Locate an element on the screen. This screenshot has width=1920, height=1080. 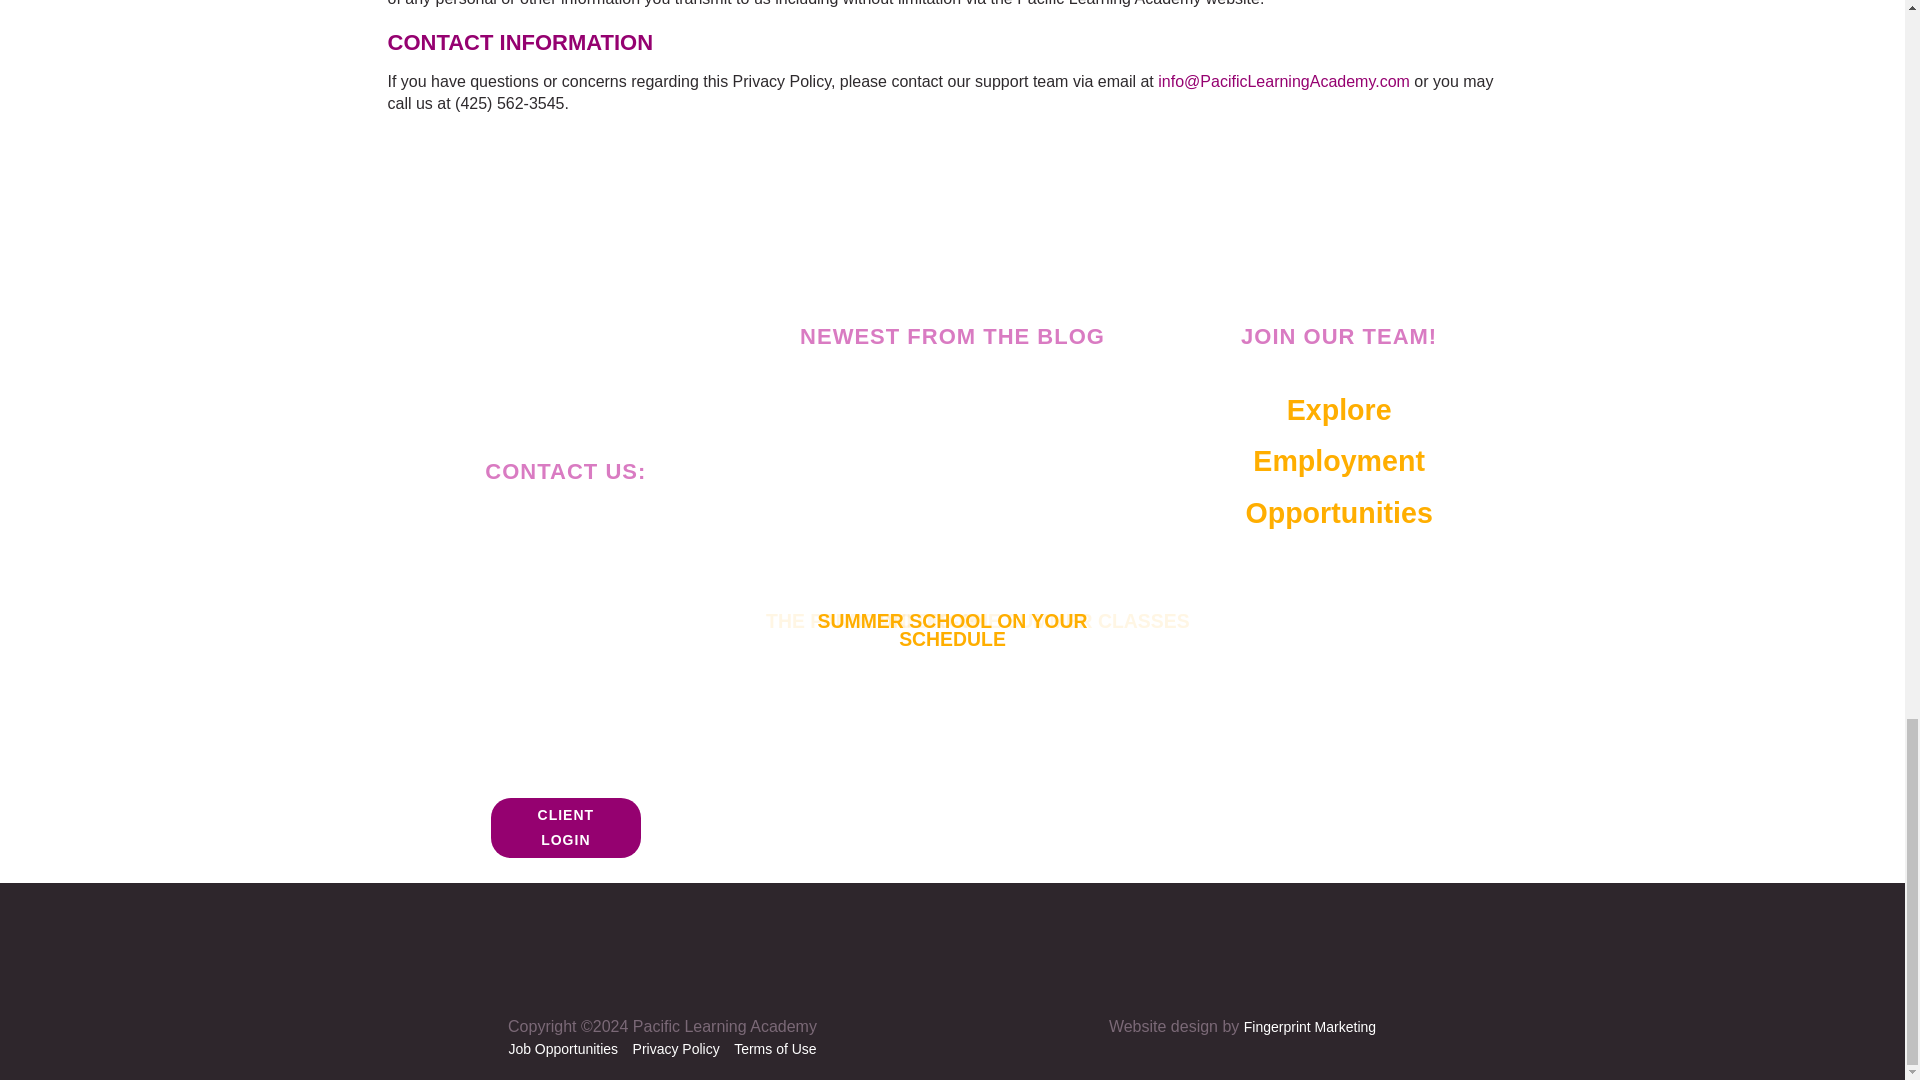
ONE-TO-ONE SUMMER CLASSES is located at coordinates (1039, 616).